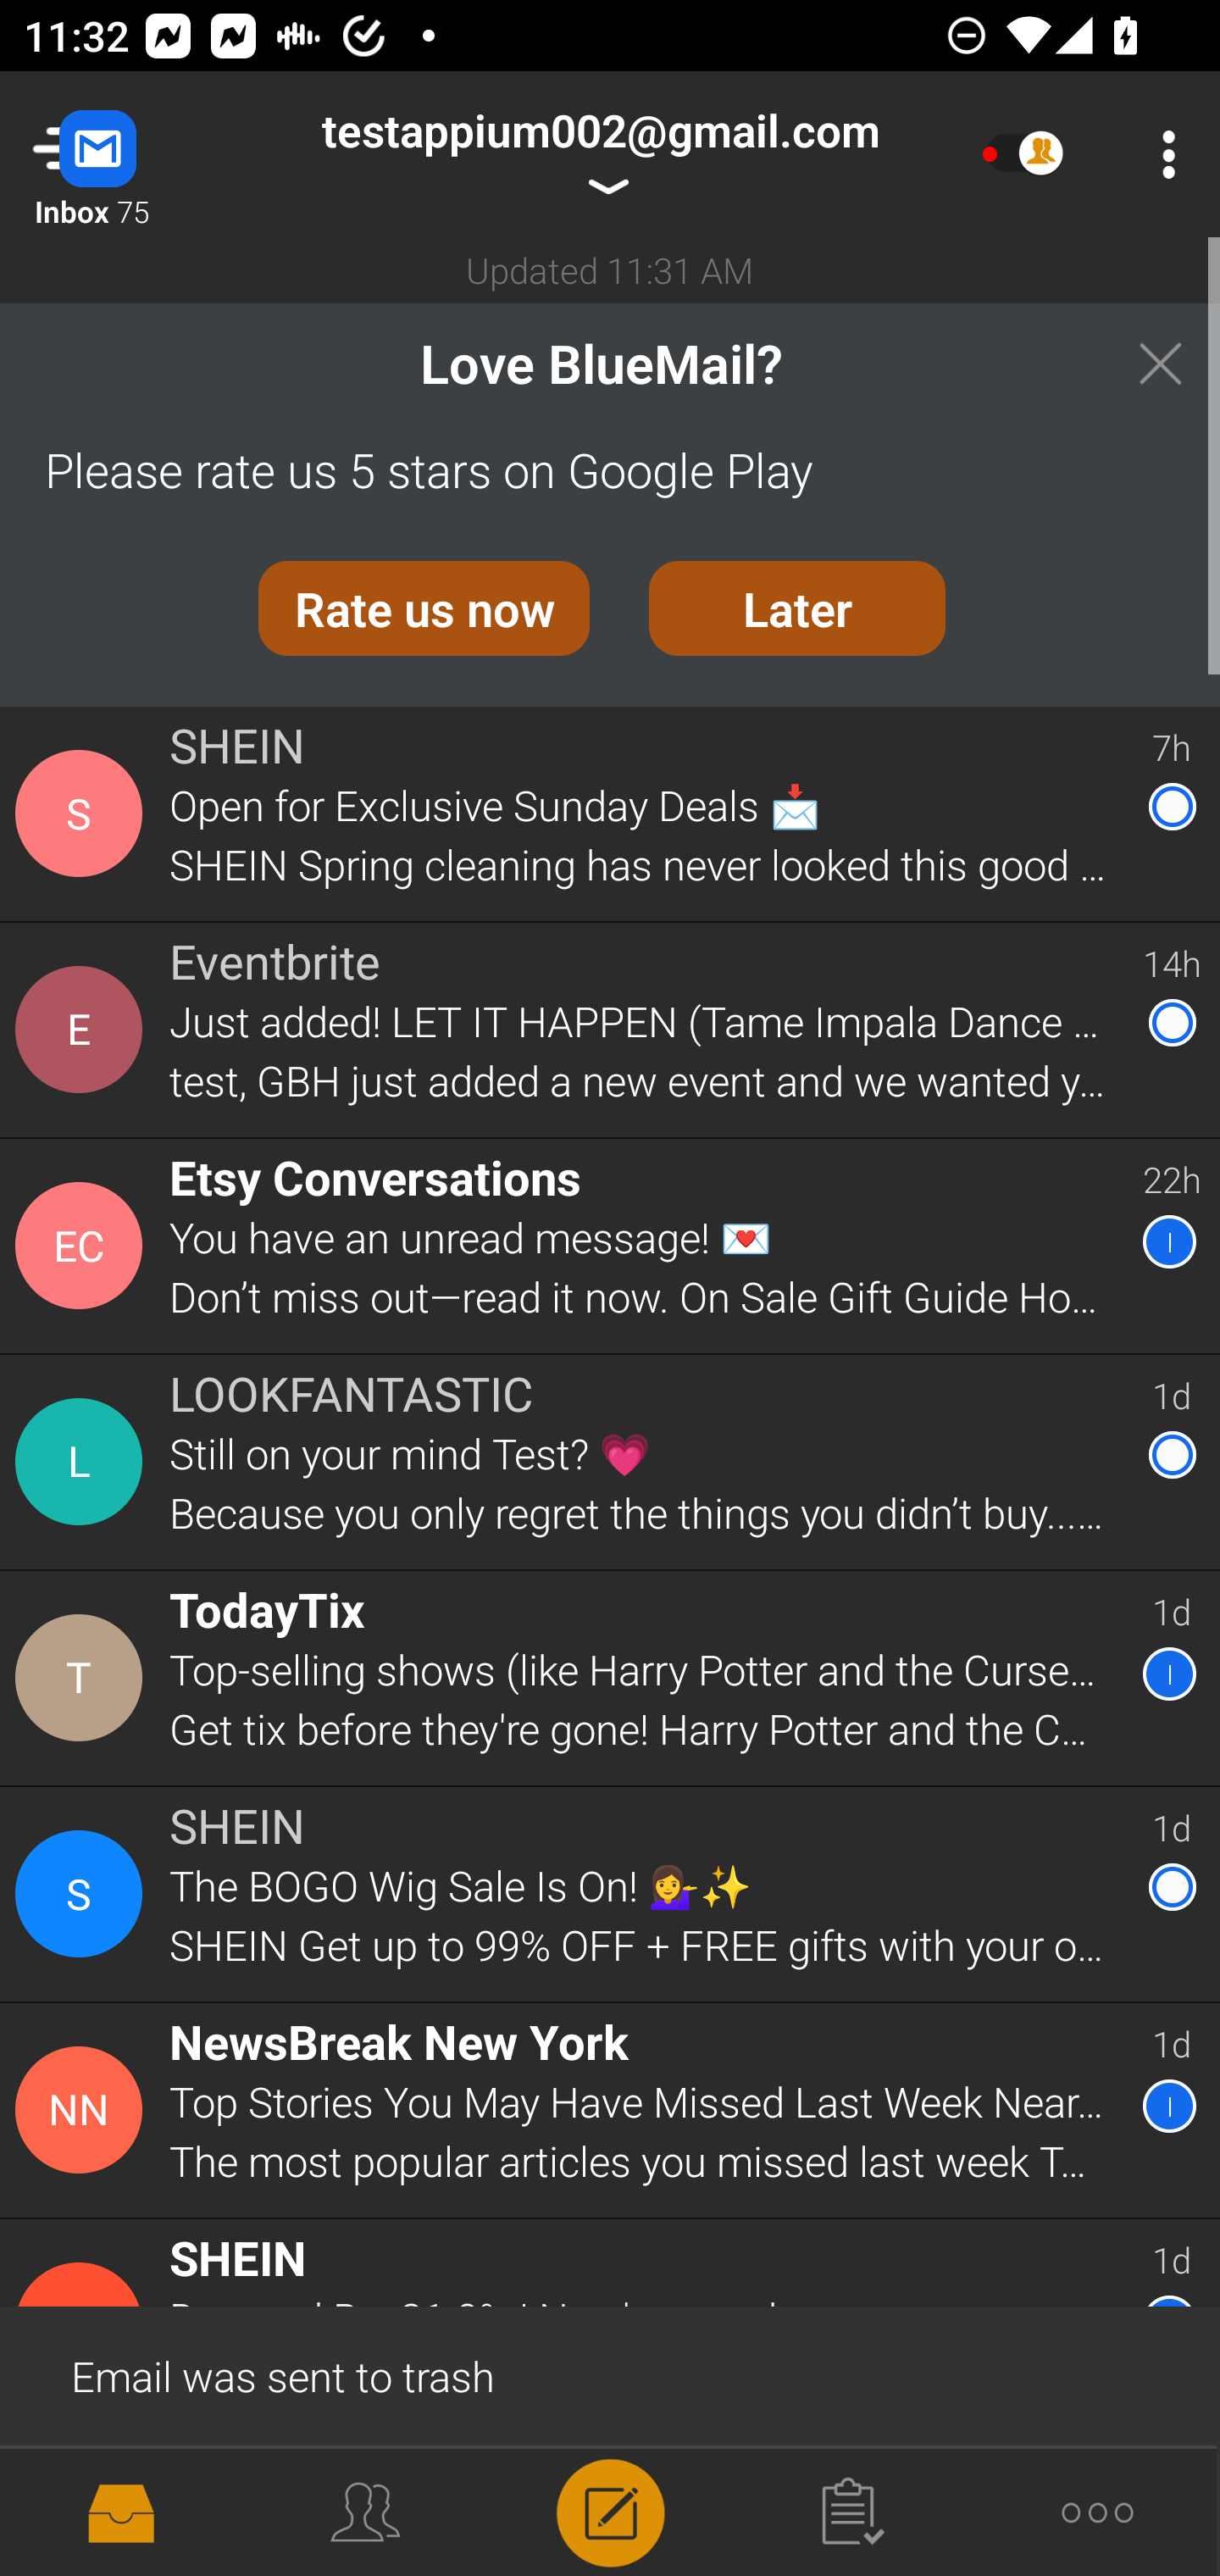 This screenshot has width=1220, height=2576. Describe the element at coordinates (83, 1678) in the screenshot. I see `Contact Details` at that location.